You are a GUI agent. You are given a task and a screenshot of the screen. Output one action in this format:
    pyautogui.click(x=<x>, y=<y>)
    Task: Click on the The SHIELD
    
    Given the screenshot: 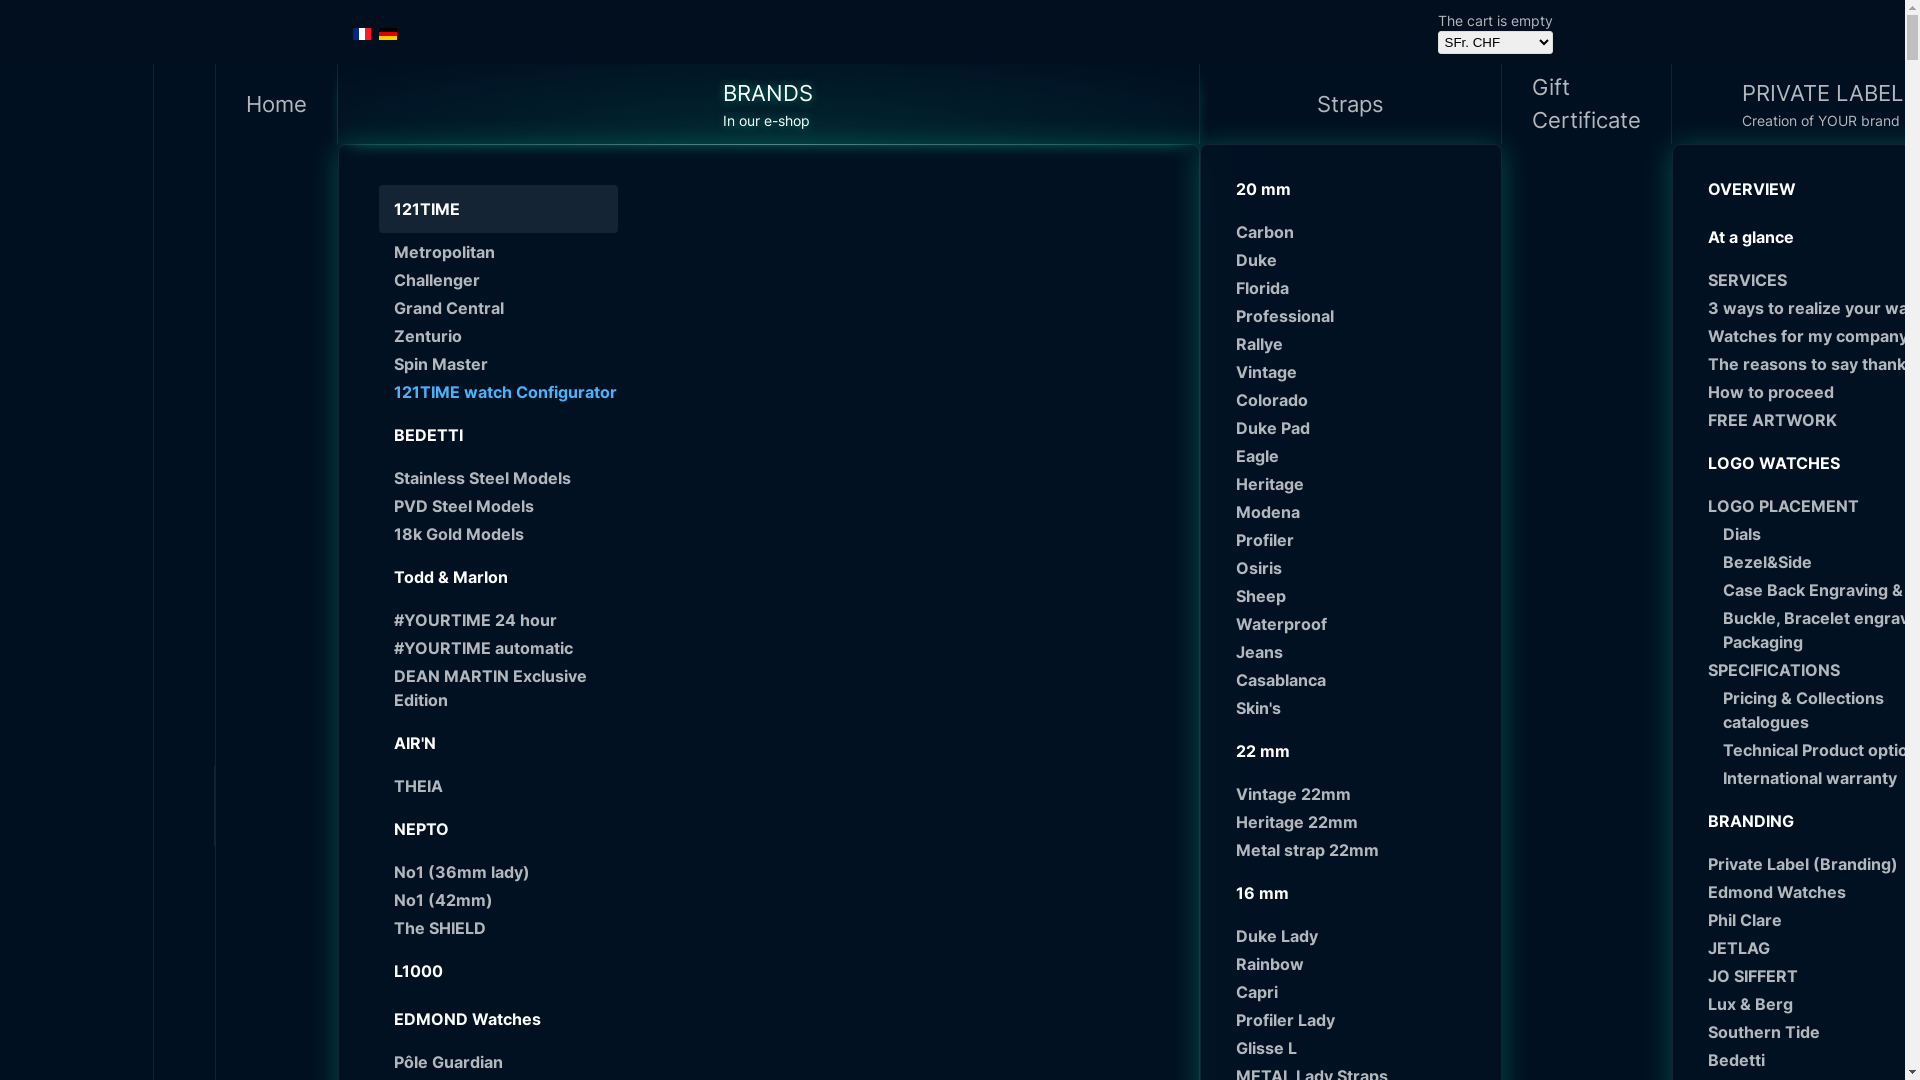 What is the action you would take?
    pyautogui.click(x=506, y=928)
    